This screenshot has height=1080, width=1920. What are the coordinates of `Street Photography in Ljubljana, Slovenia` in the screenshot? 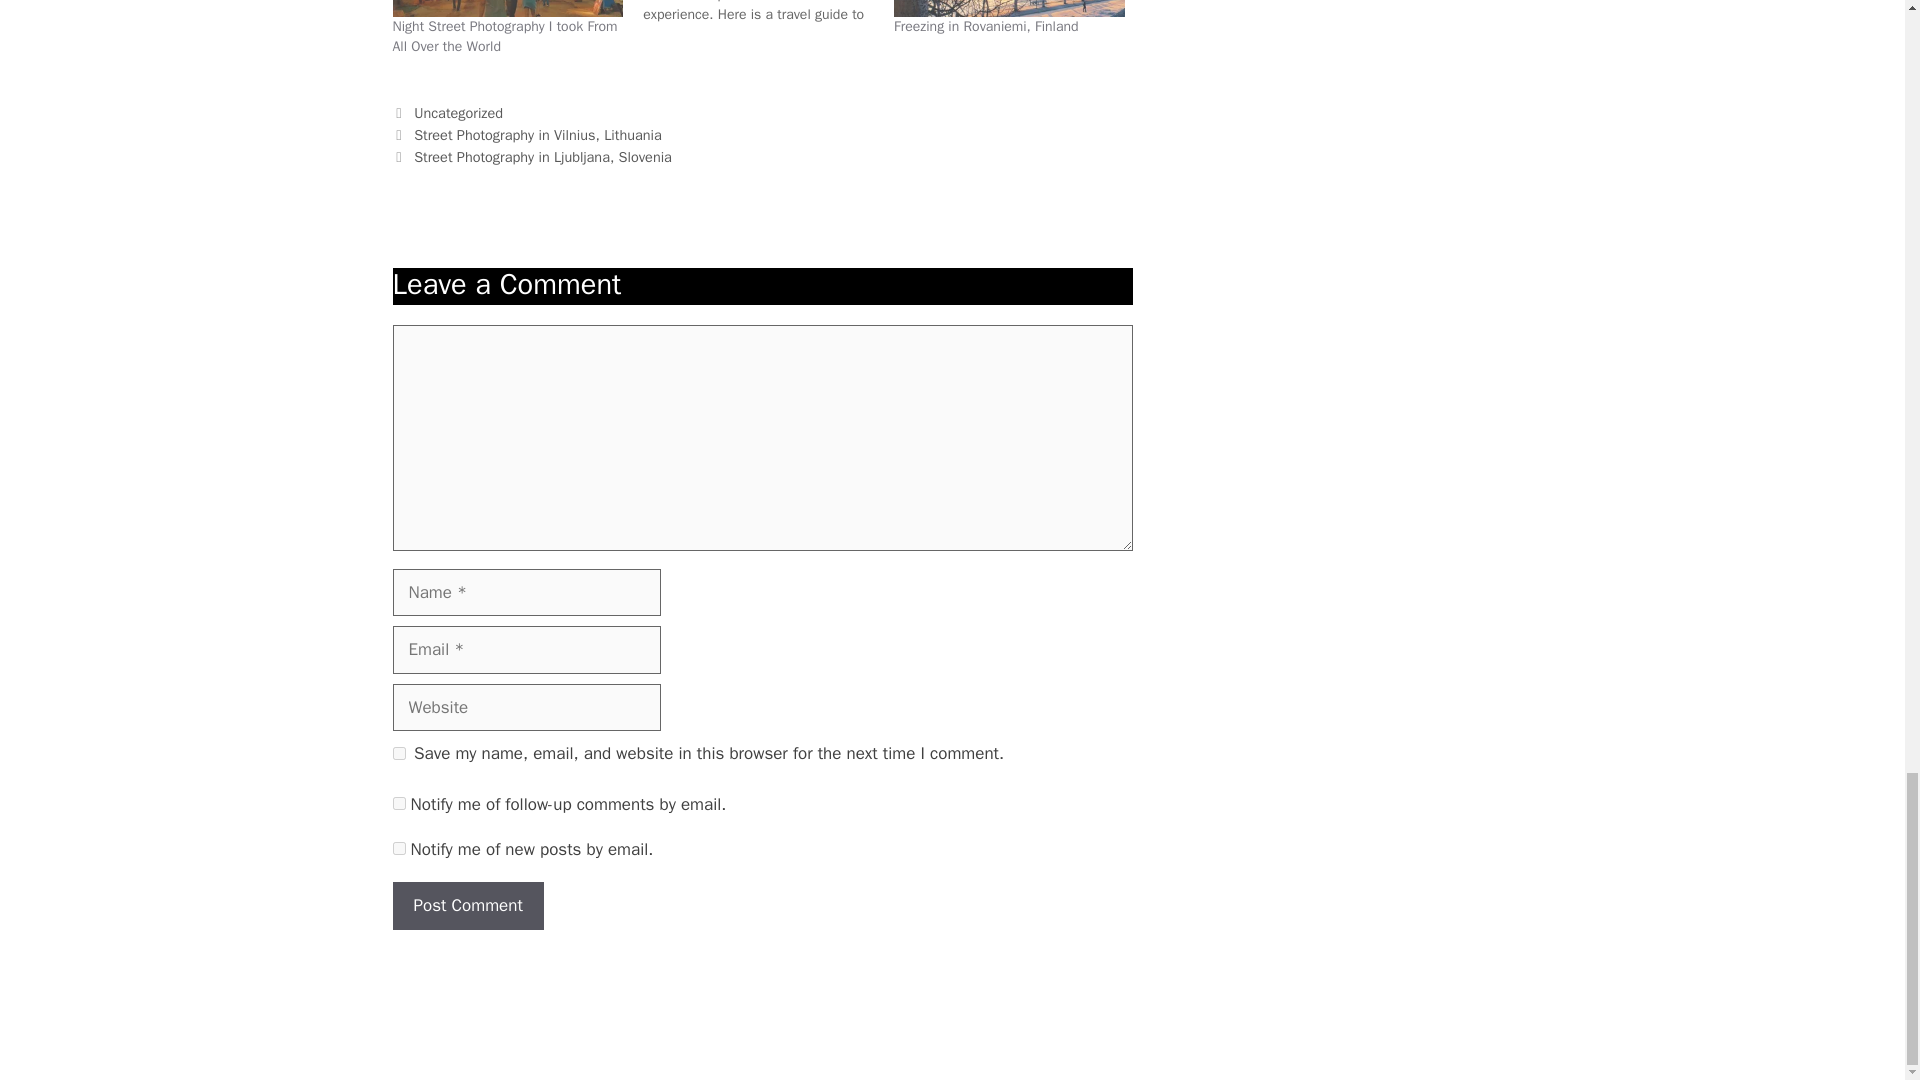 It's located at (543, 156).